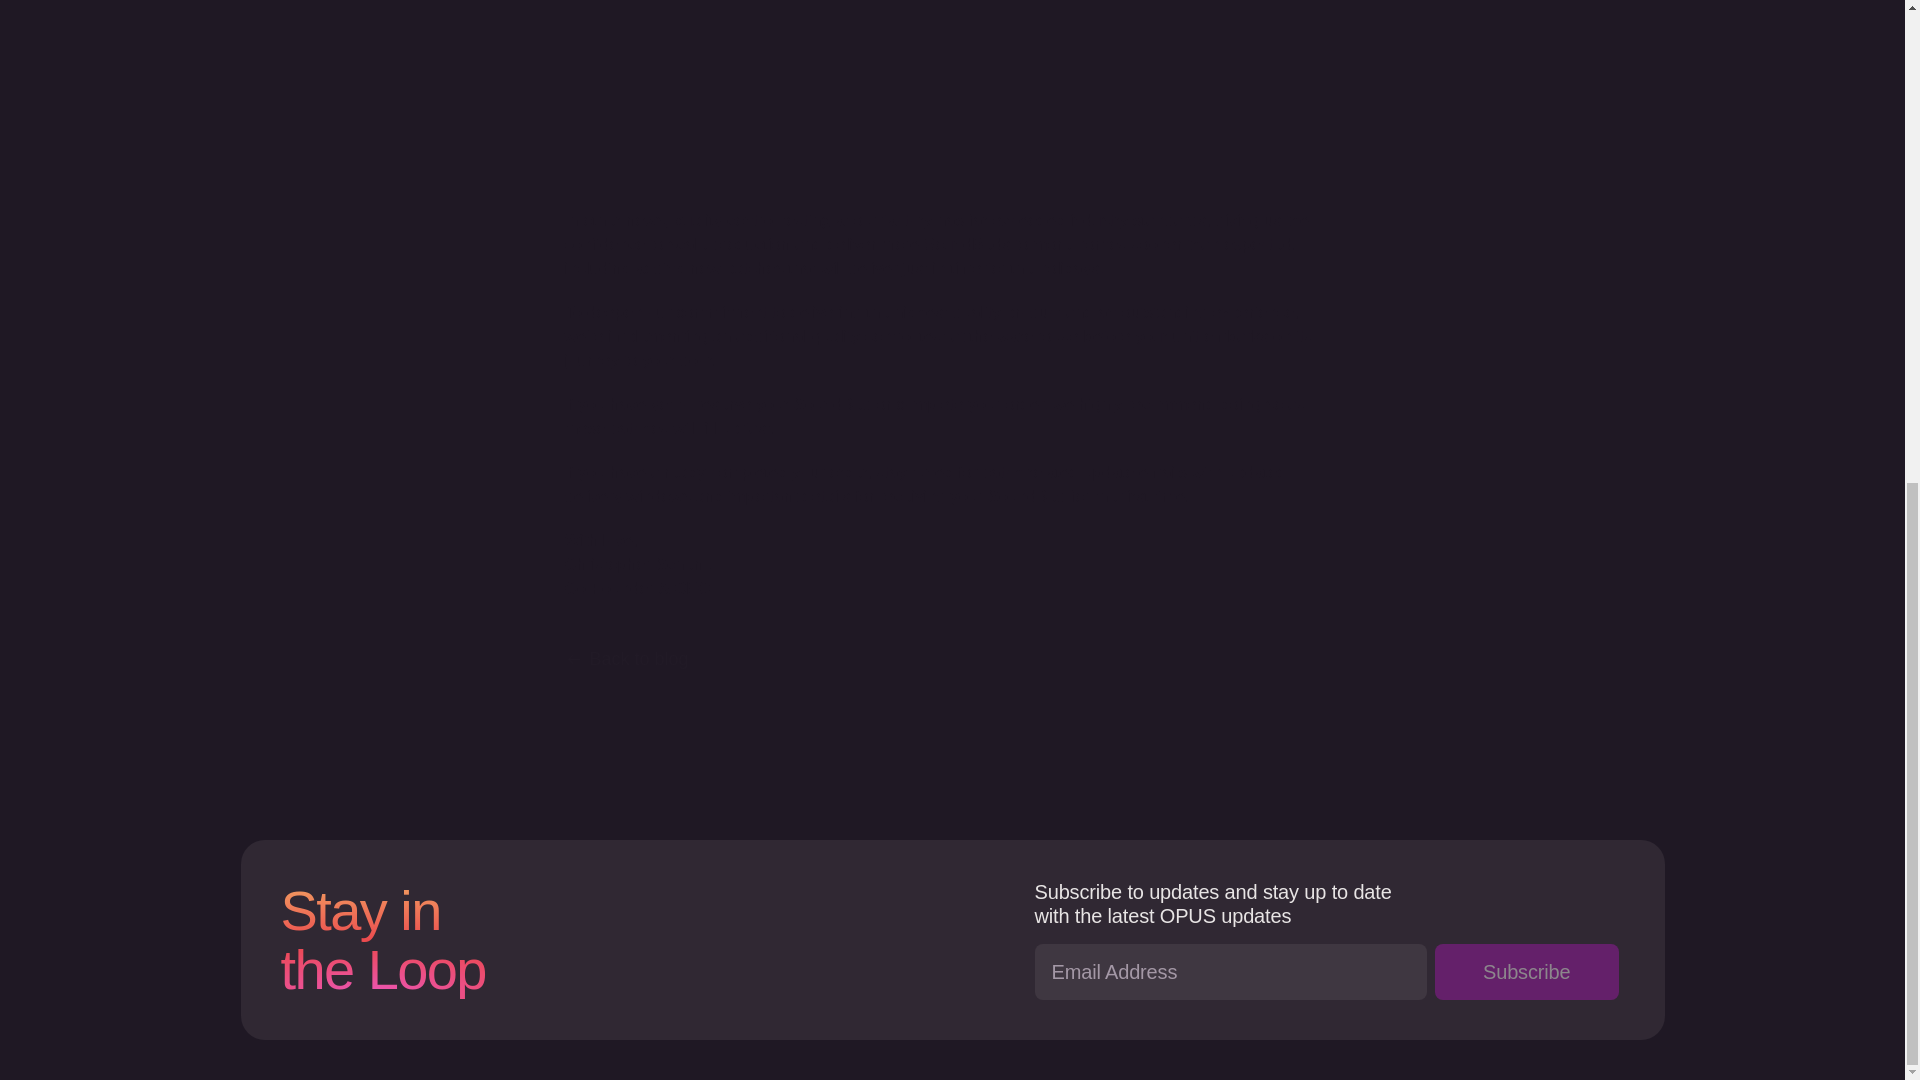 This screenshot has height=1080, width=1920. What do you see at coordinates (934, 416) in the screenshot?
I see `doing so as these batches will fill up fast.` at bounding box center [934, 416].